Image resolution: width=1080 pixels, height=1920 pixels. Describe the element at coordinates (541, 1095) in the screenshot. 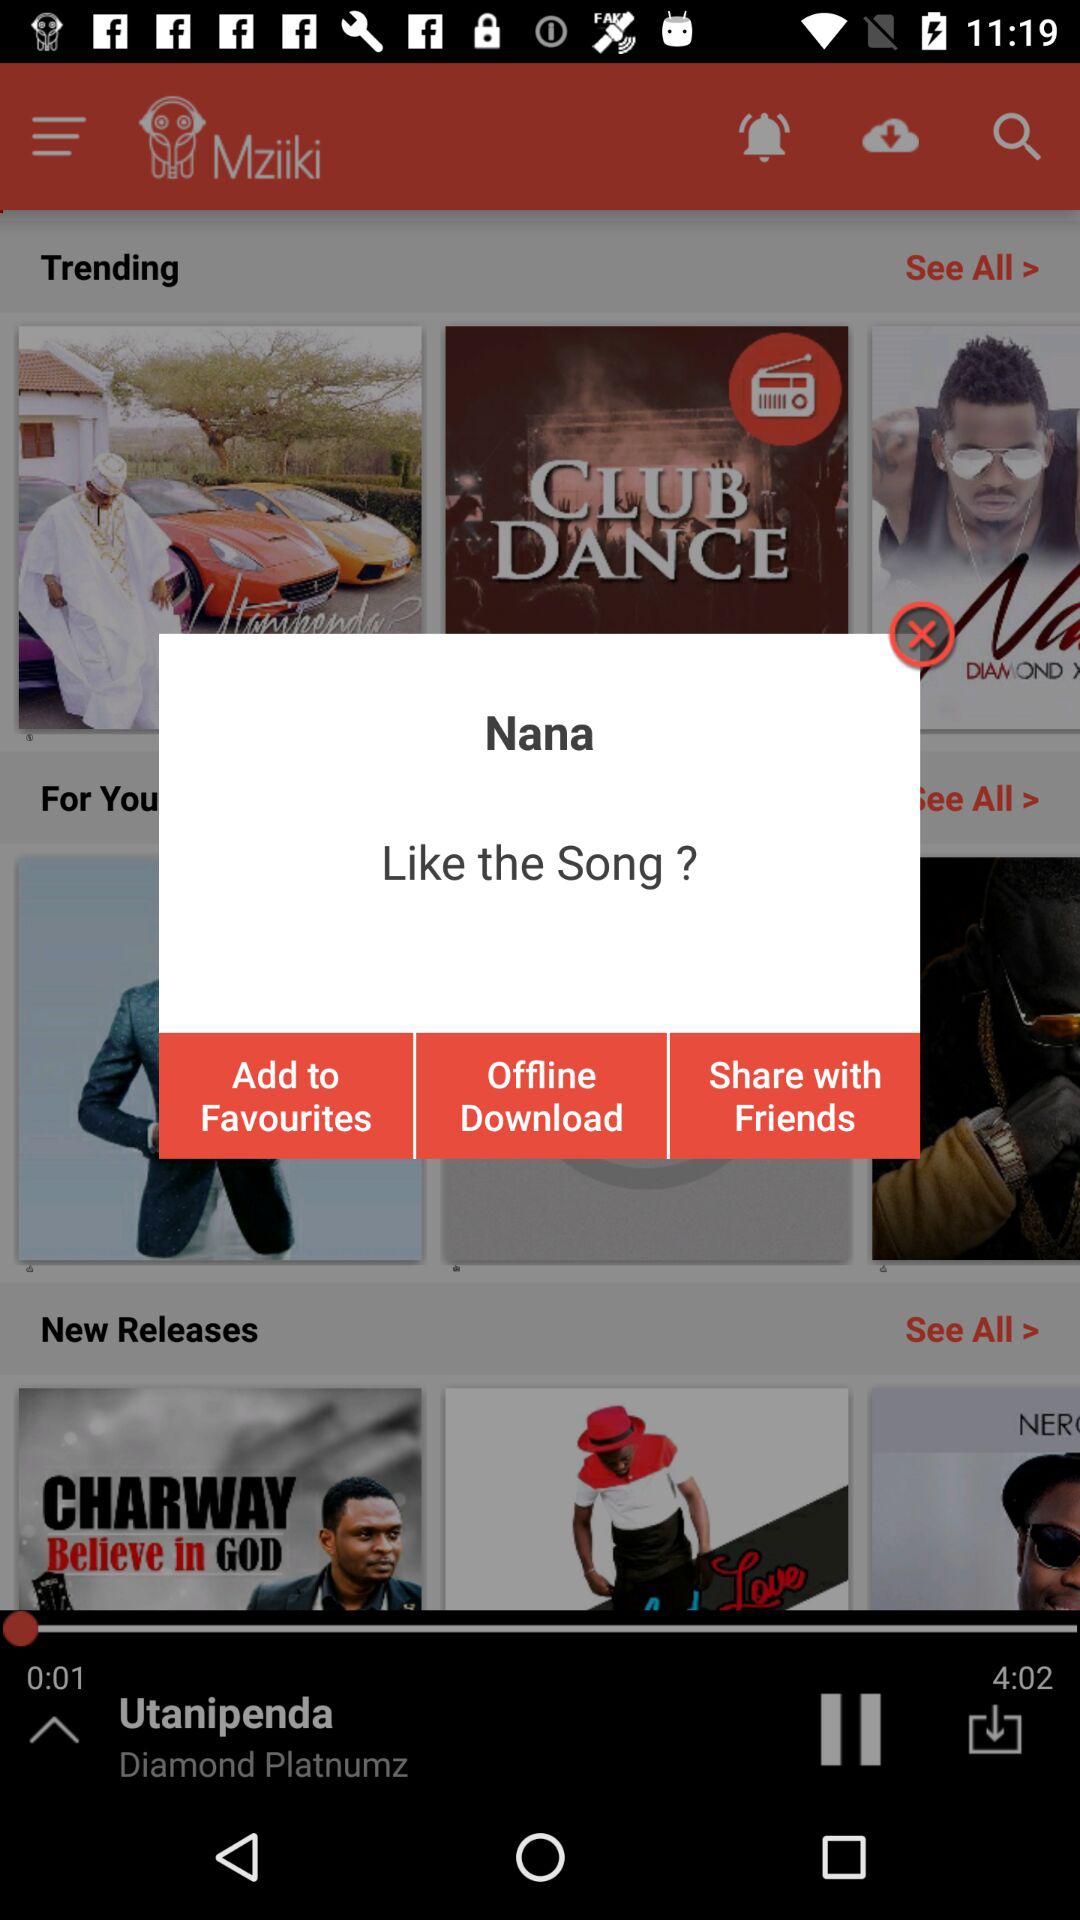

I see `tap the icon below the like the song ? app` at that location.